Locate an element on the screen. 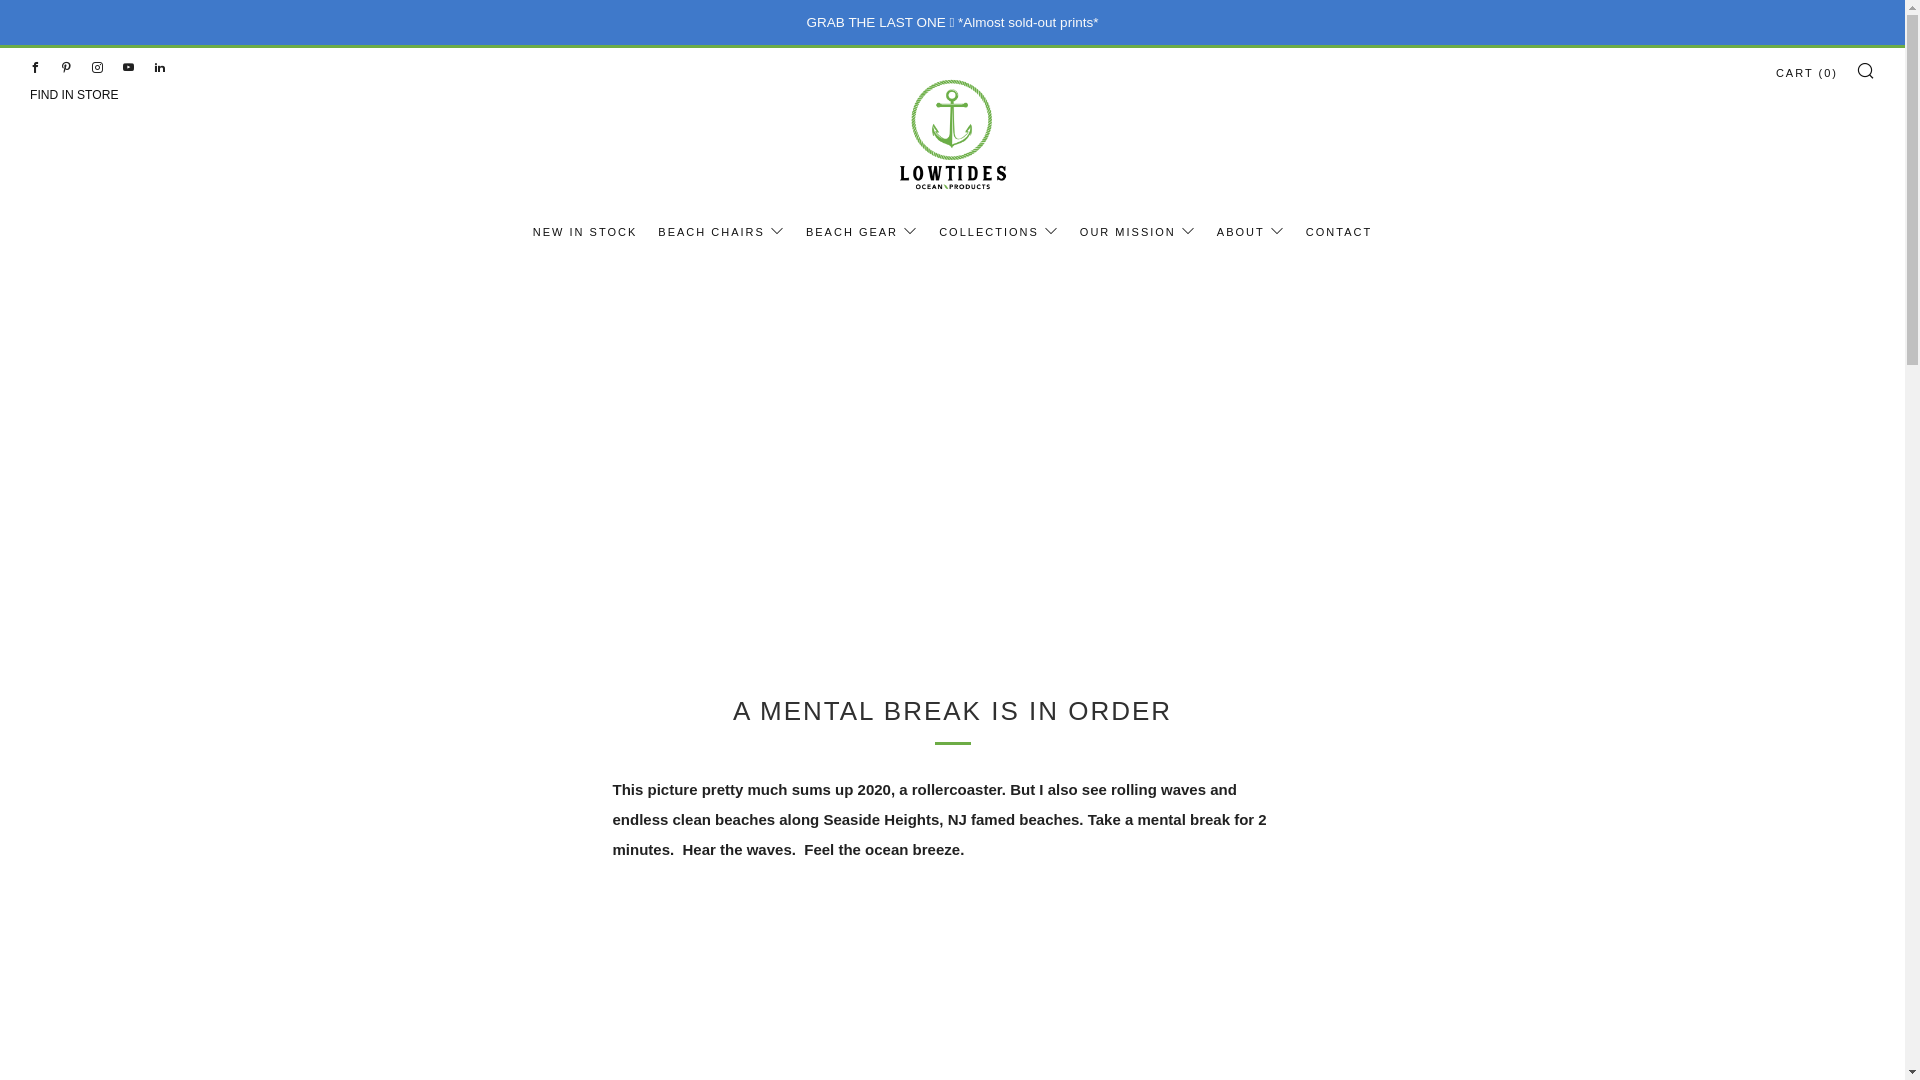 This screenshot has height=1080, width=1920. BEACH GEAR is located at coordinates (862, 232).